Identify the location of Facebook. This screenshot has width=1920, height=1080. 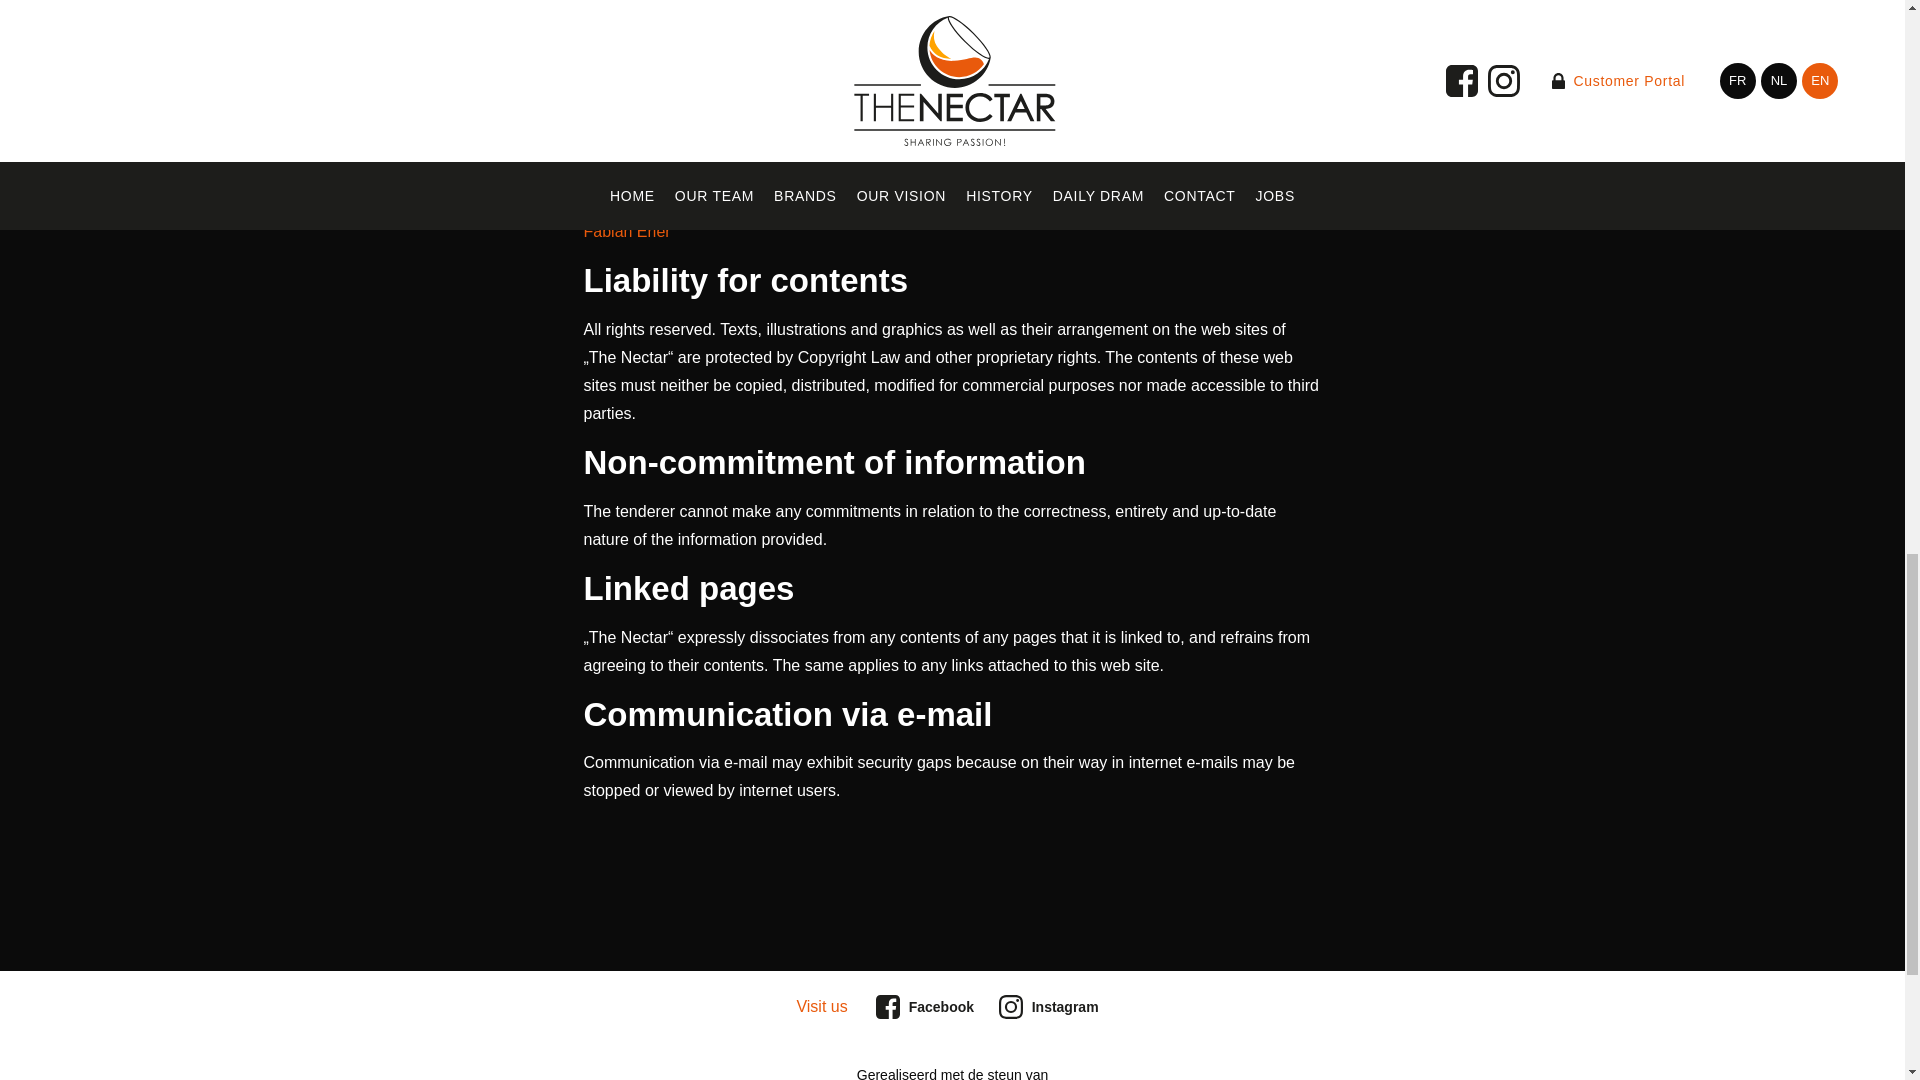
(927, 1006).